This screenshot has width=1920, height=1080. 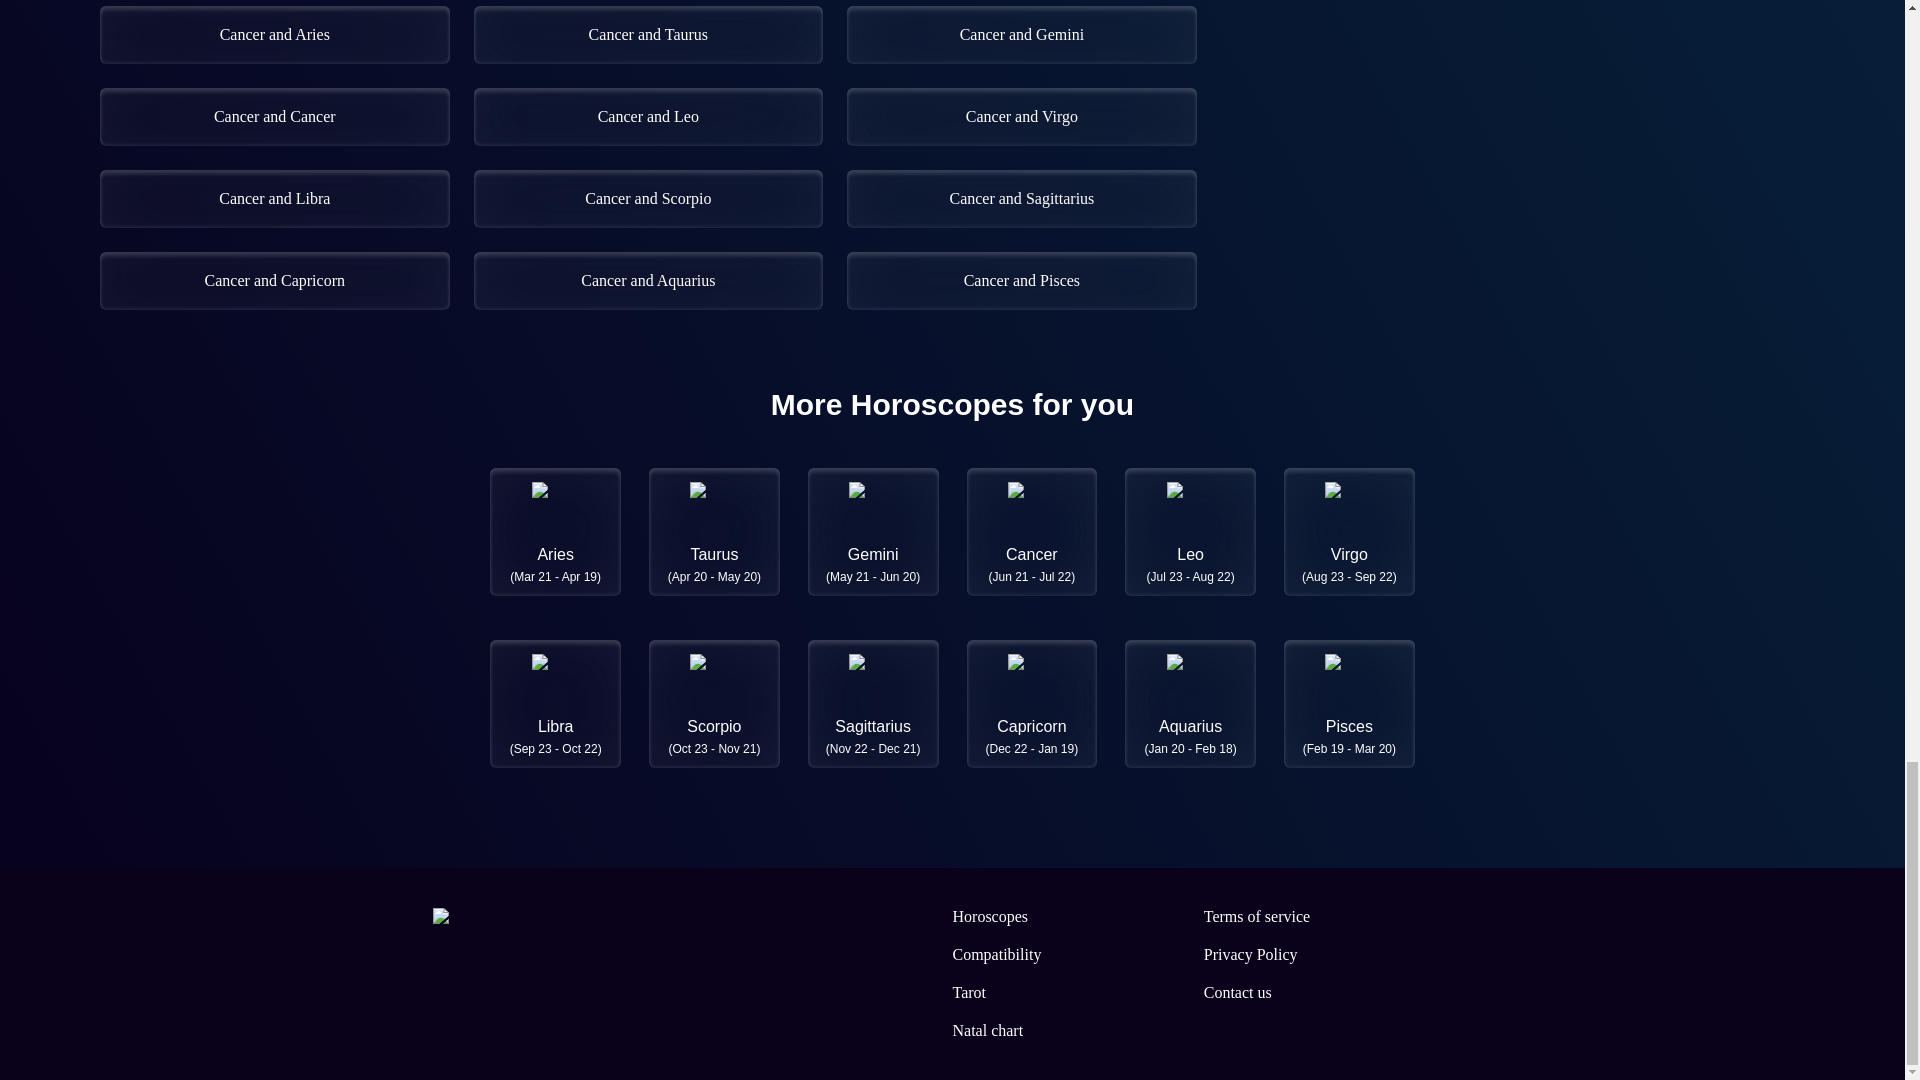 I want to click on cancer and Sagittarius, so click(x=1021, y=198).